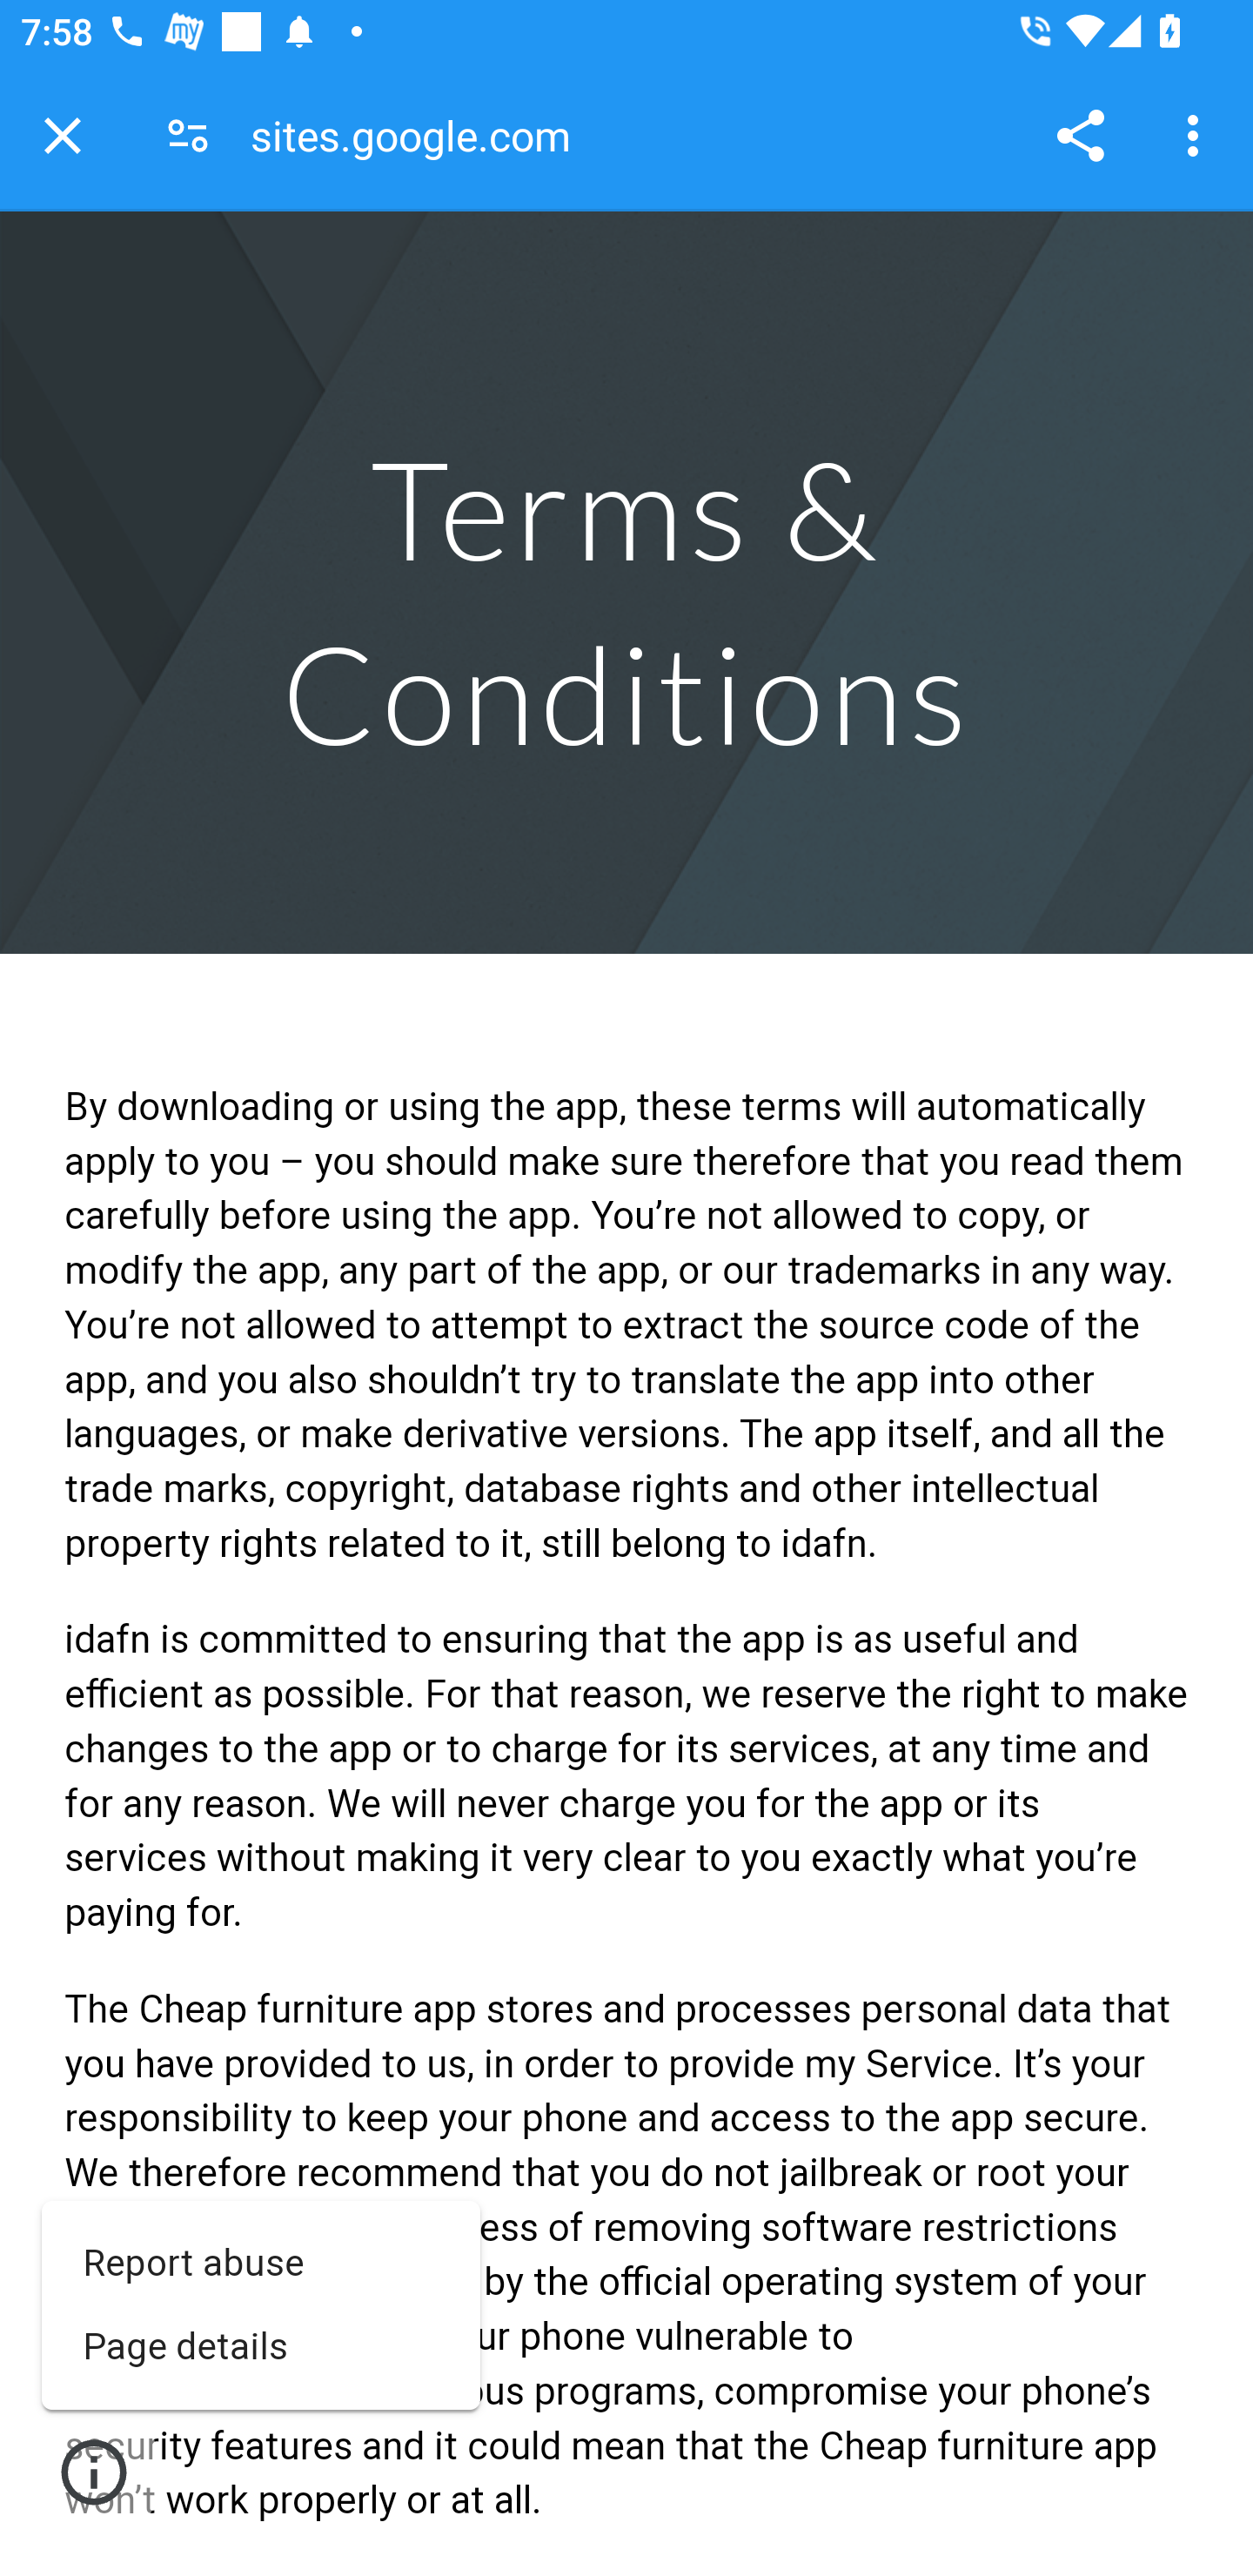 This screenshot has width=1253, height=2576. I want to click on Page details, so click(260, 2346).